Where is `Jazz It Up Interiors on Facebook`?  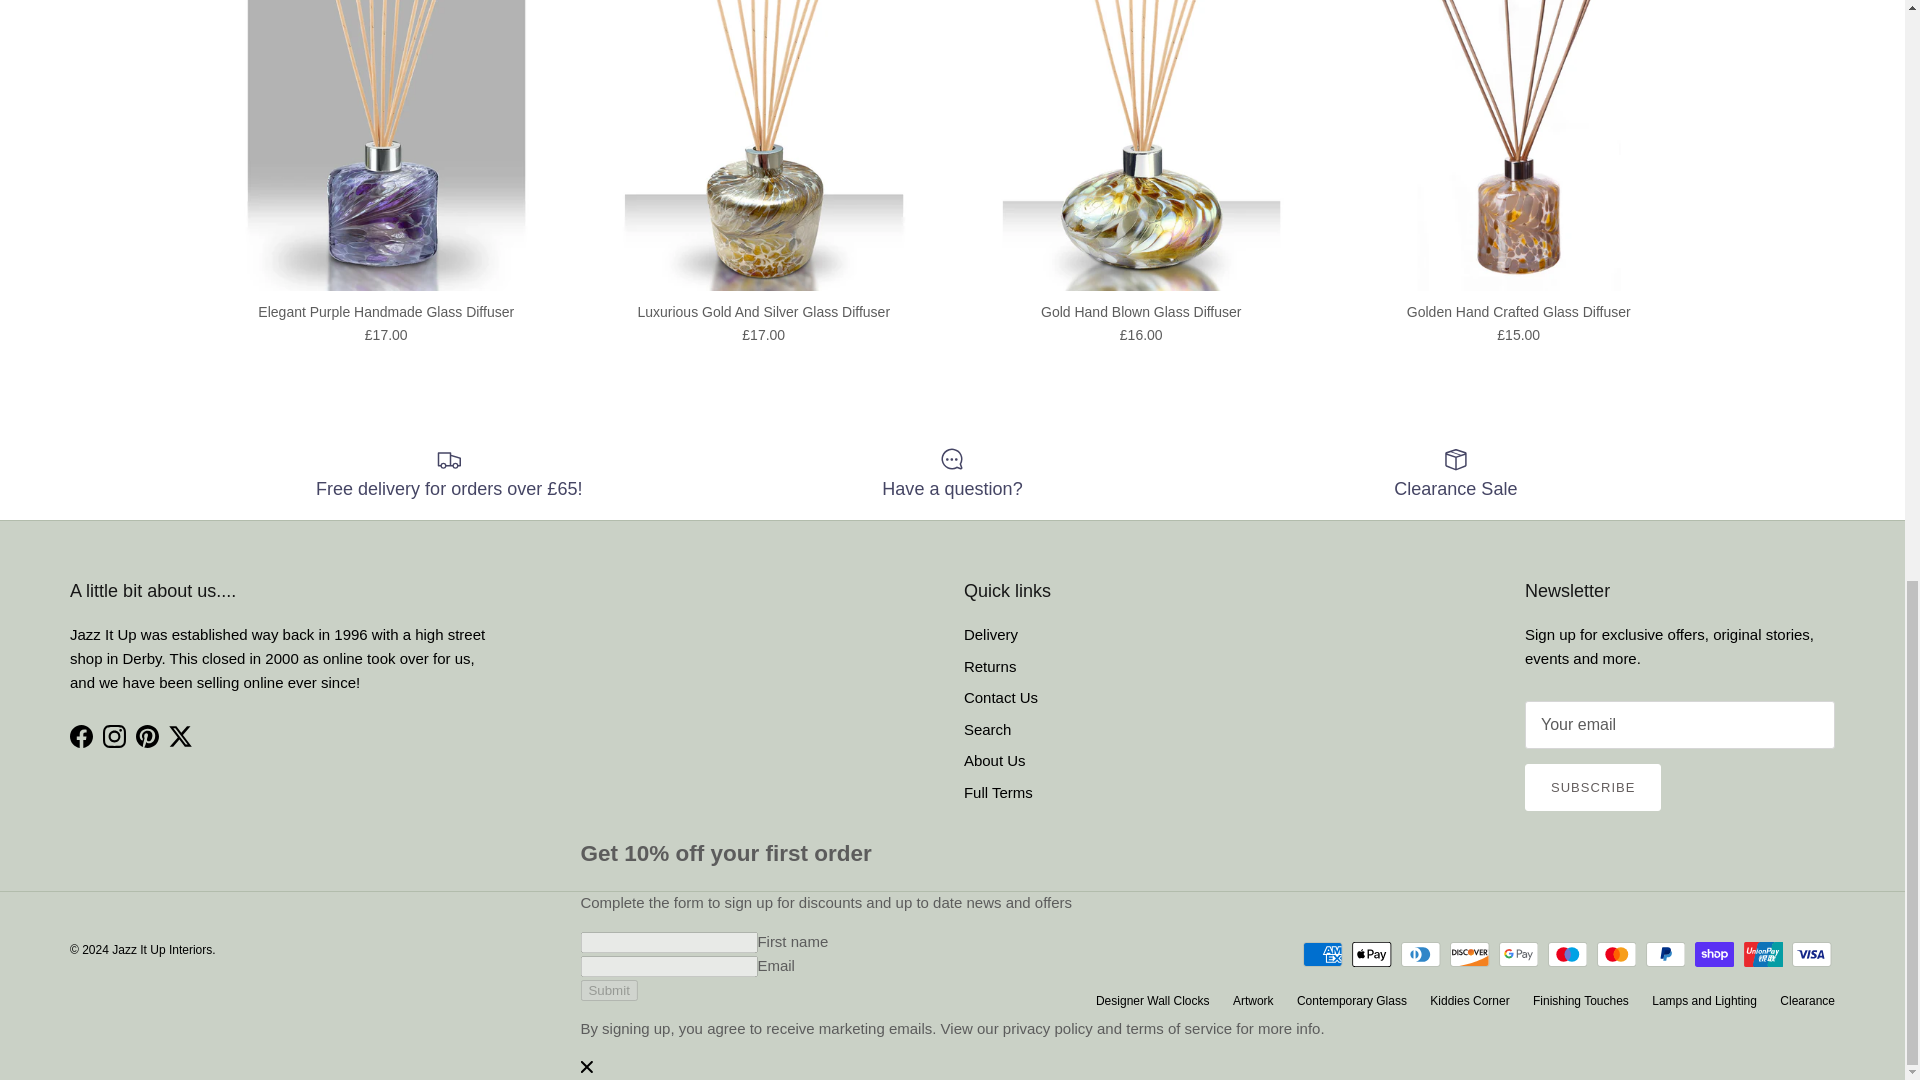
Jazz It Up Interiors on Facebook is located at coordinates (80, 736).